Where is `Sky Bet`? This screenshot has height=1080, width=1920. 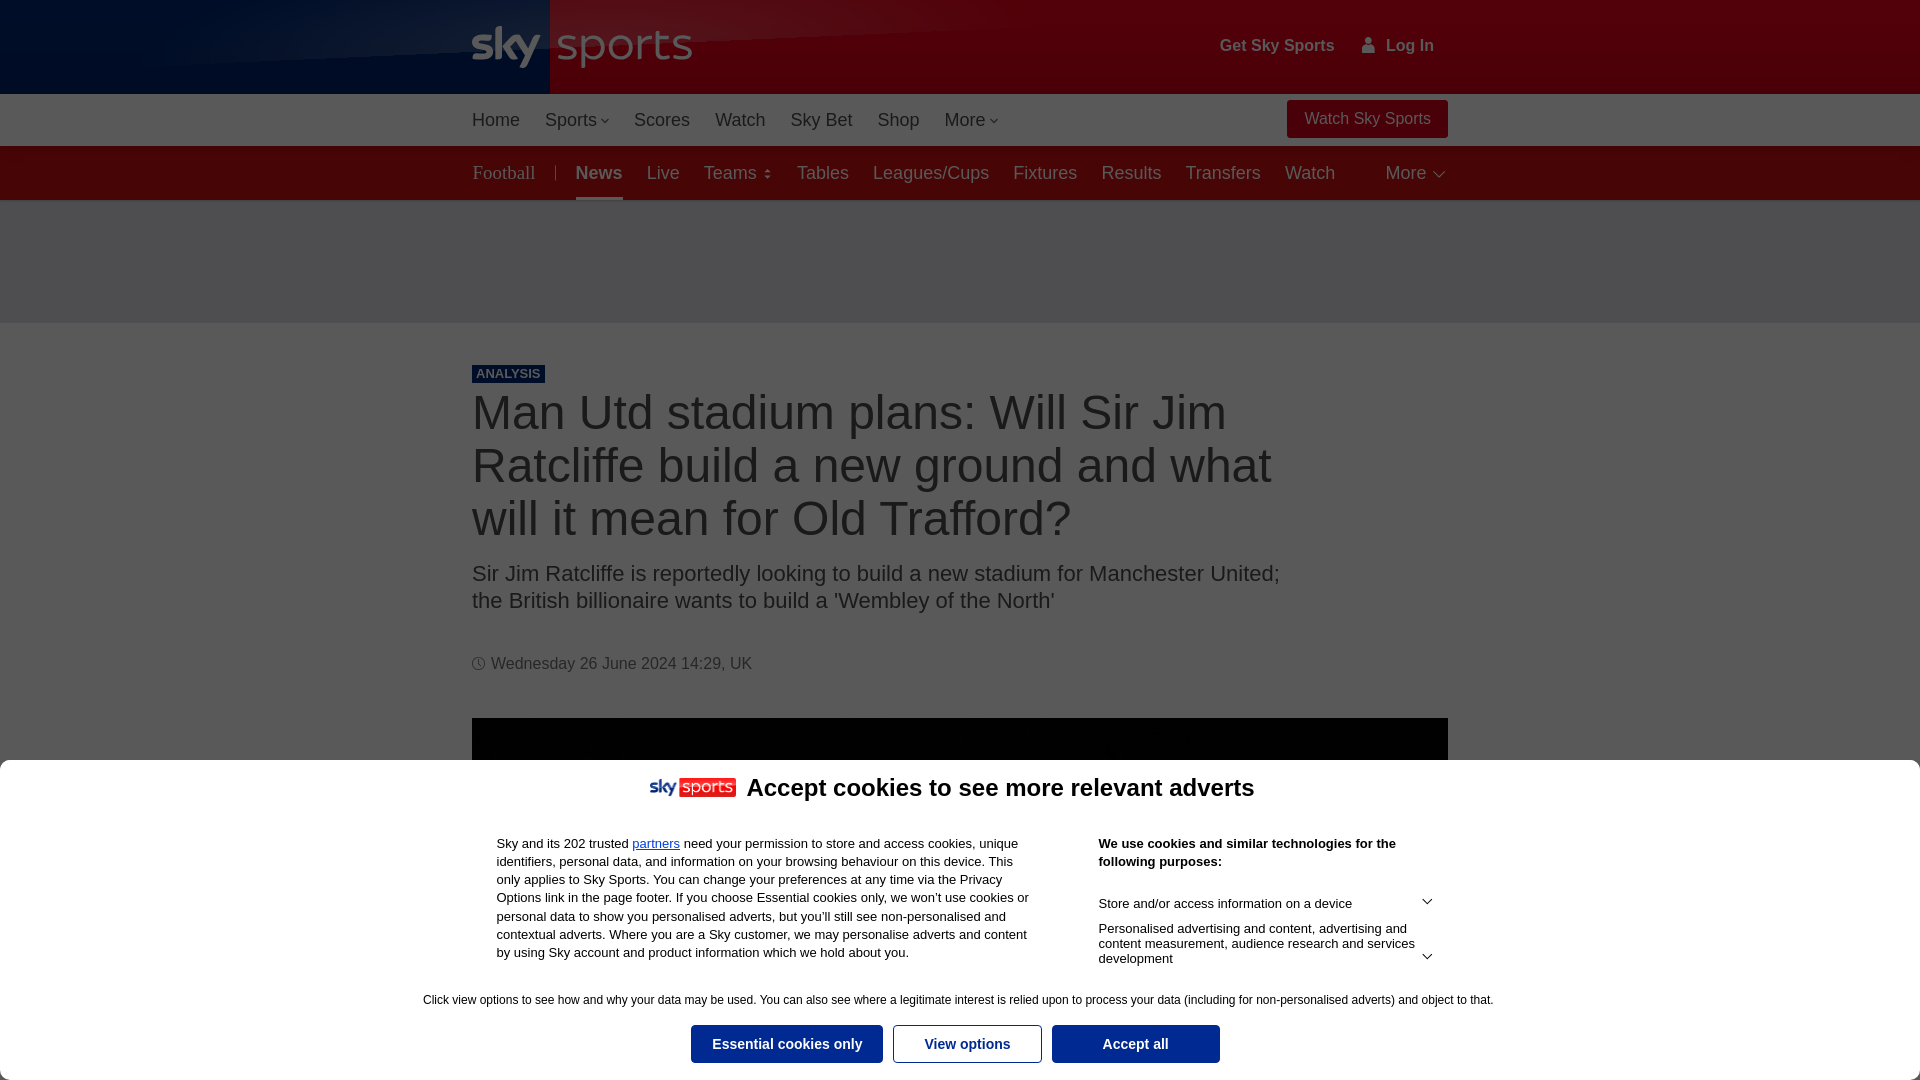 Sky Bet is located at coordinates (820, 120).